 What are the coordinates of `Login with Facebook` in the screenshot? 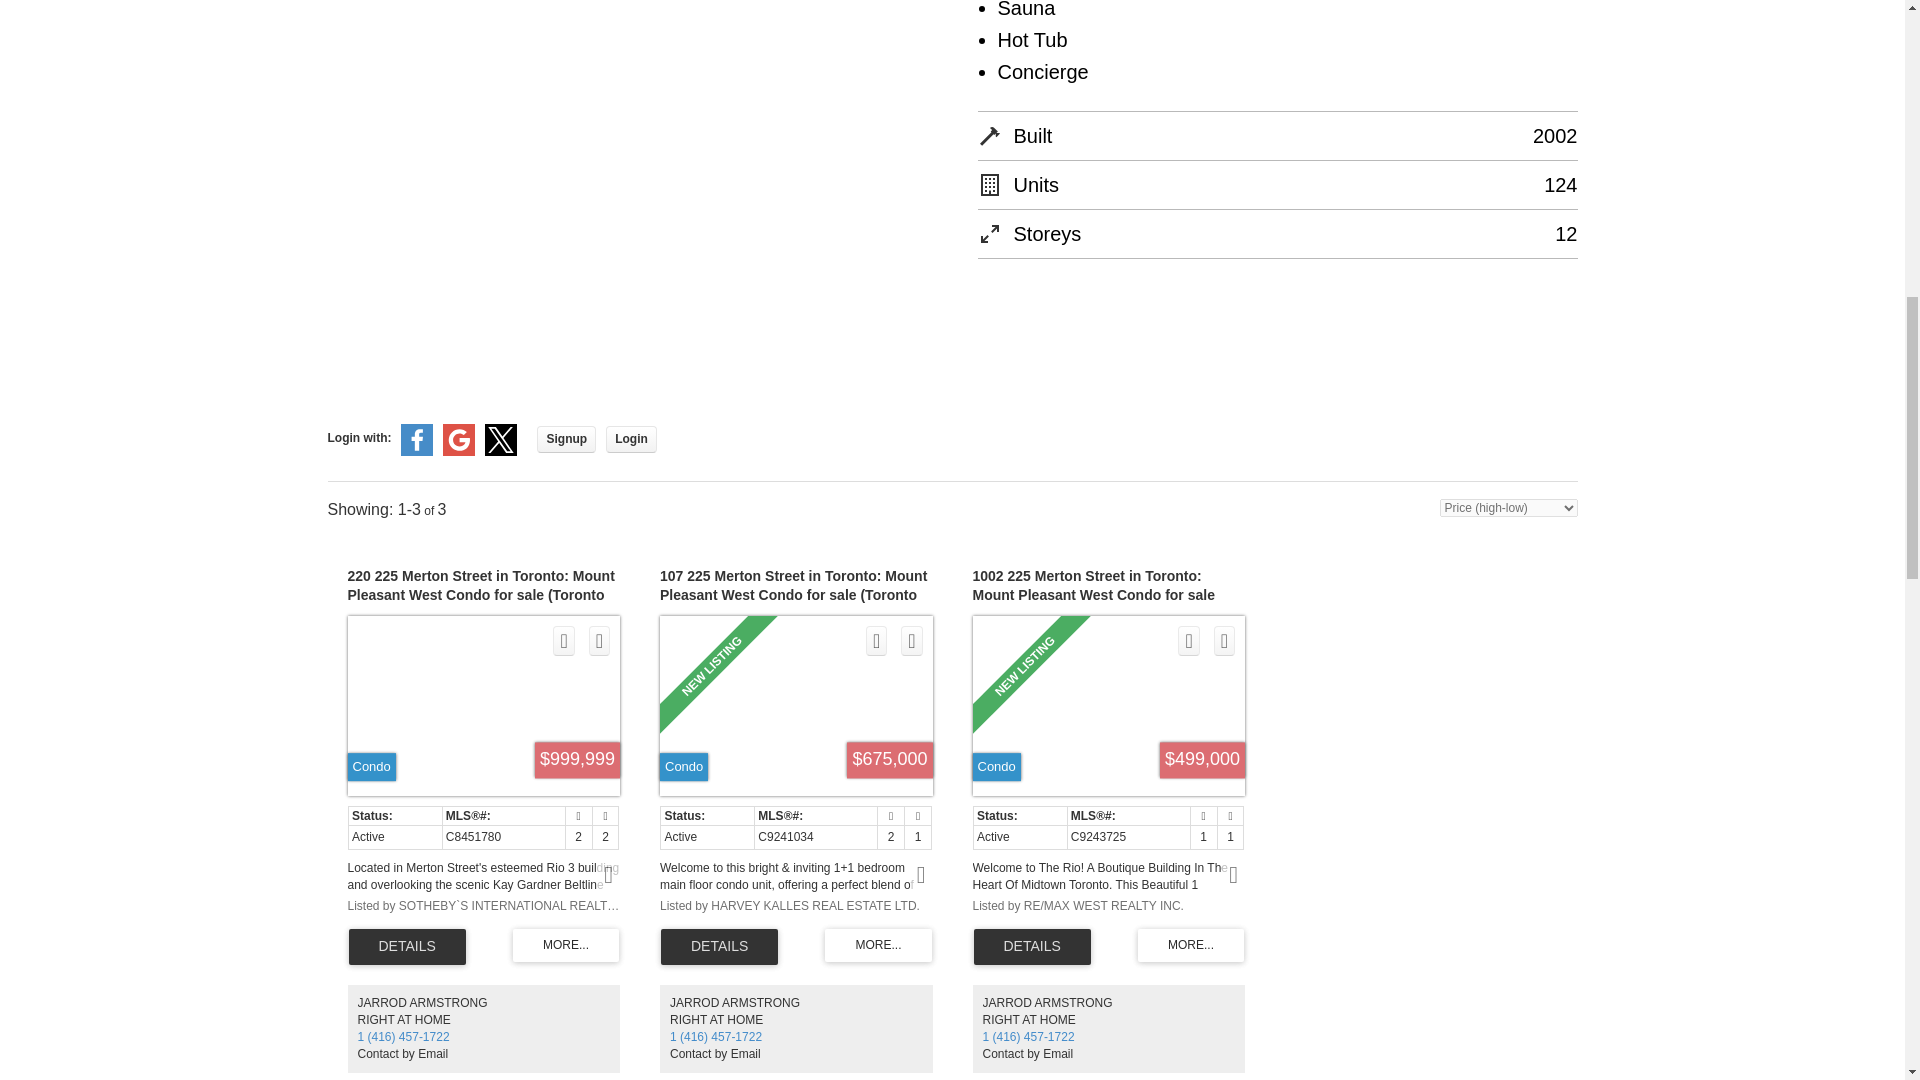 It's located at (417, 452).